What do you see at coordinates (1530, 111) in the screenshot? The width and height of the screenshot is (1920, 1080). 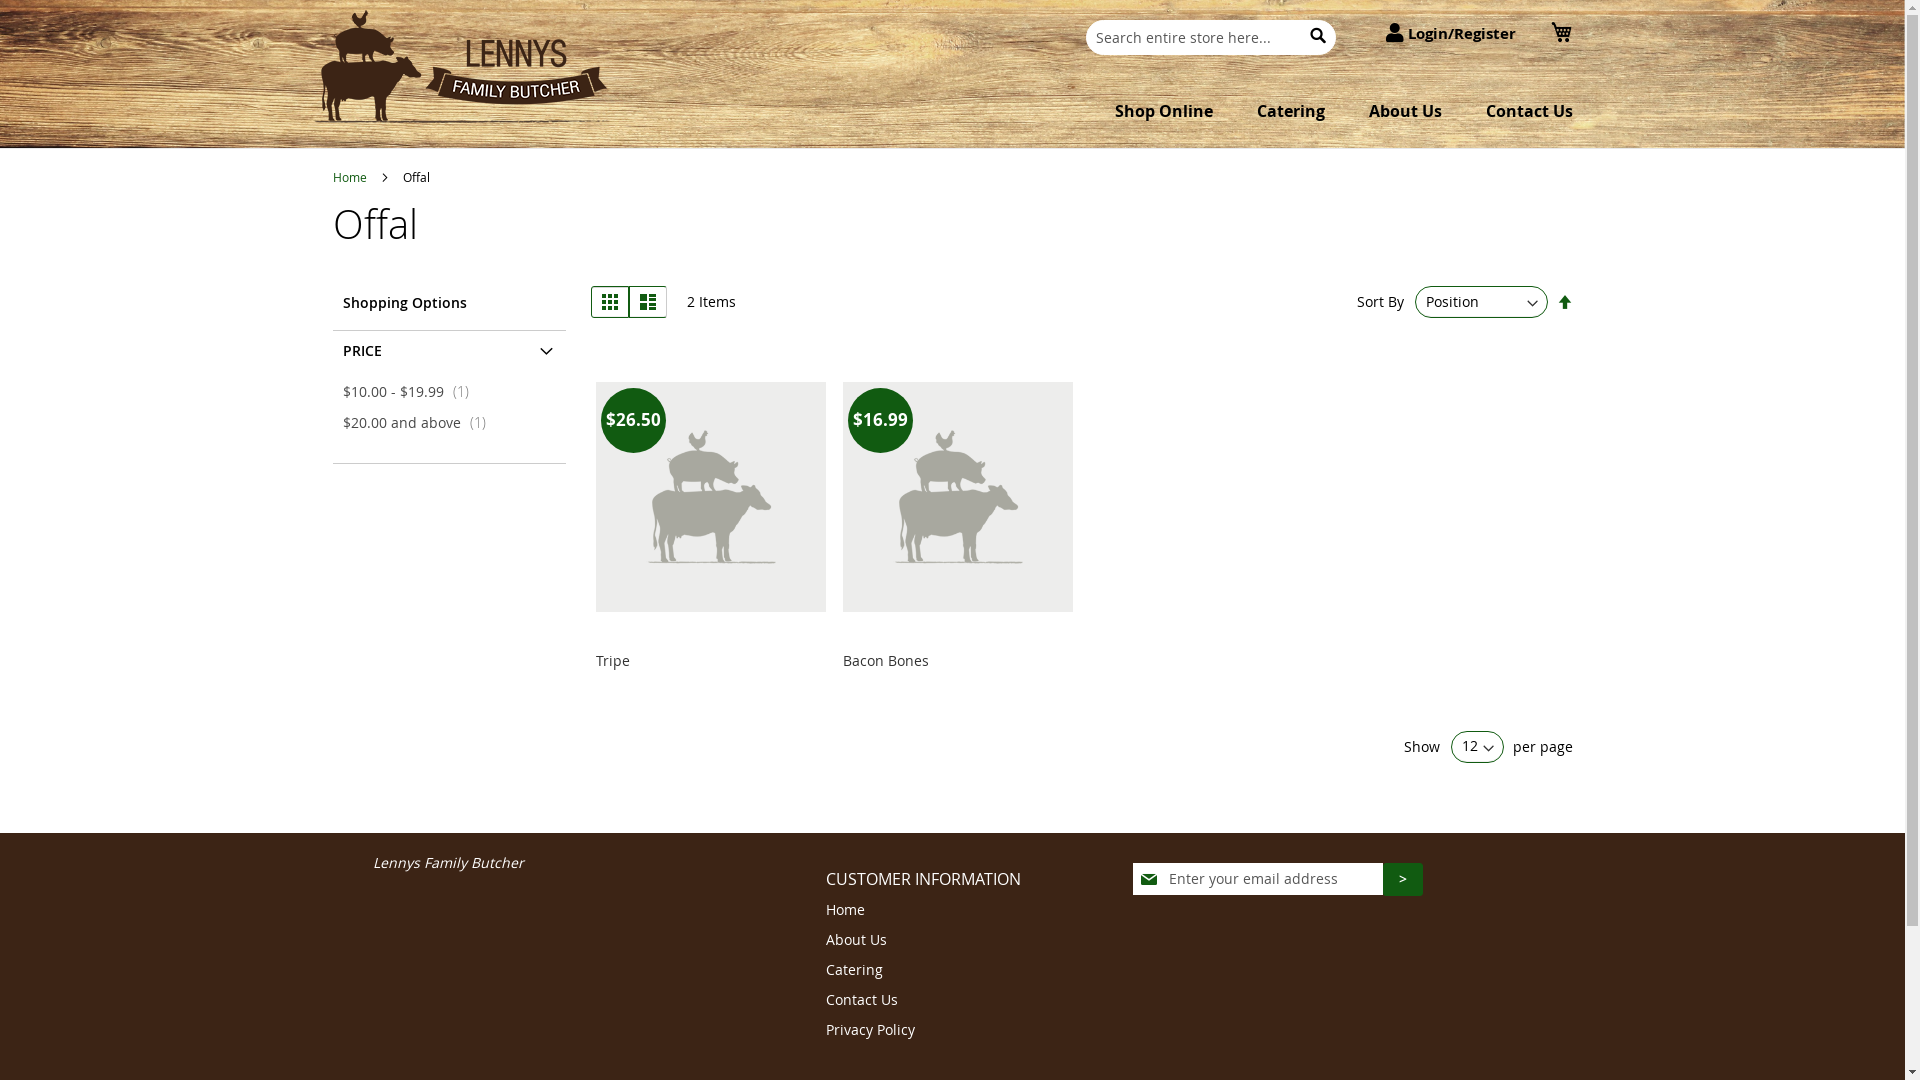 I see `Contact Us` at bounding box center [1530, 111].